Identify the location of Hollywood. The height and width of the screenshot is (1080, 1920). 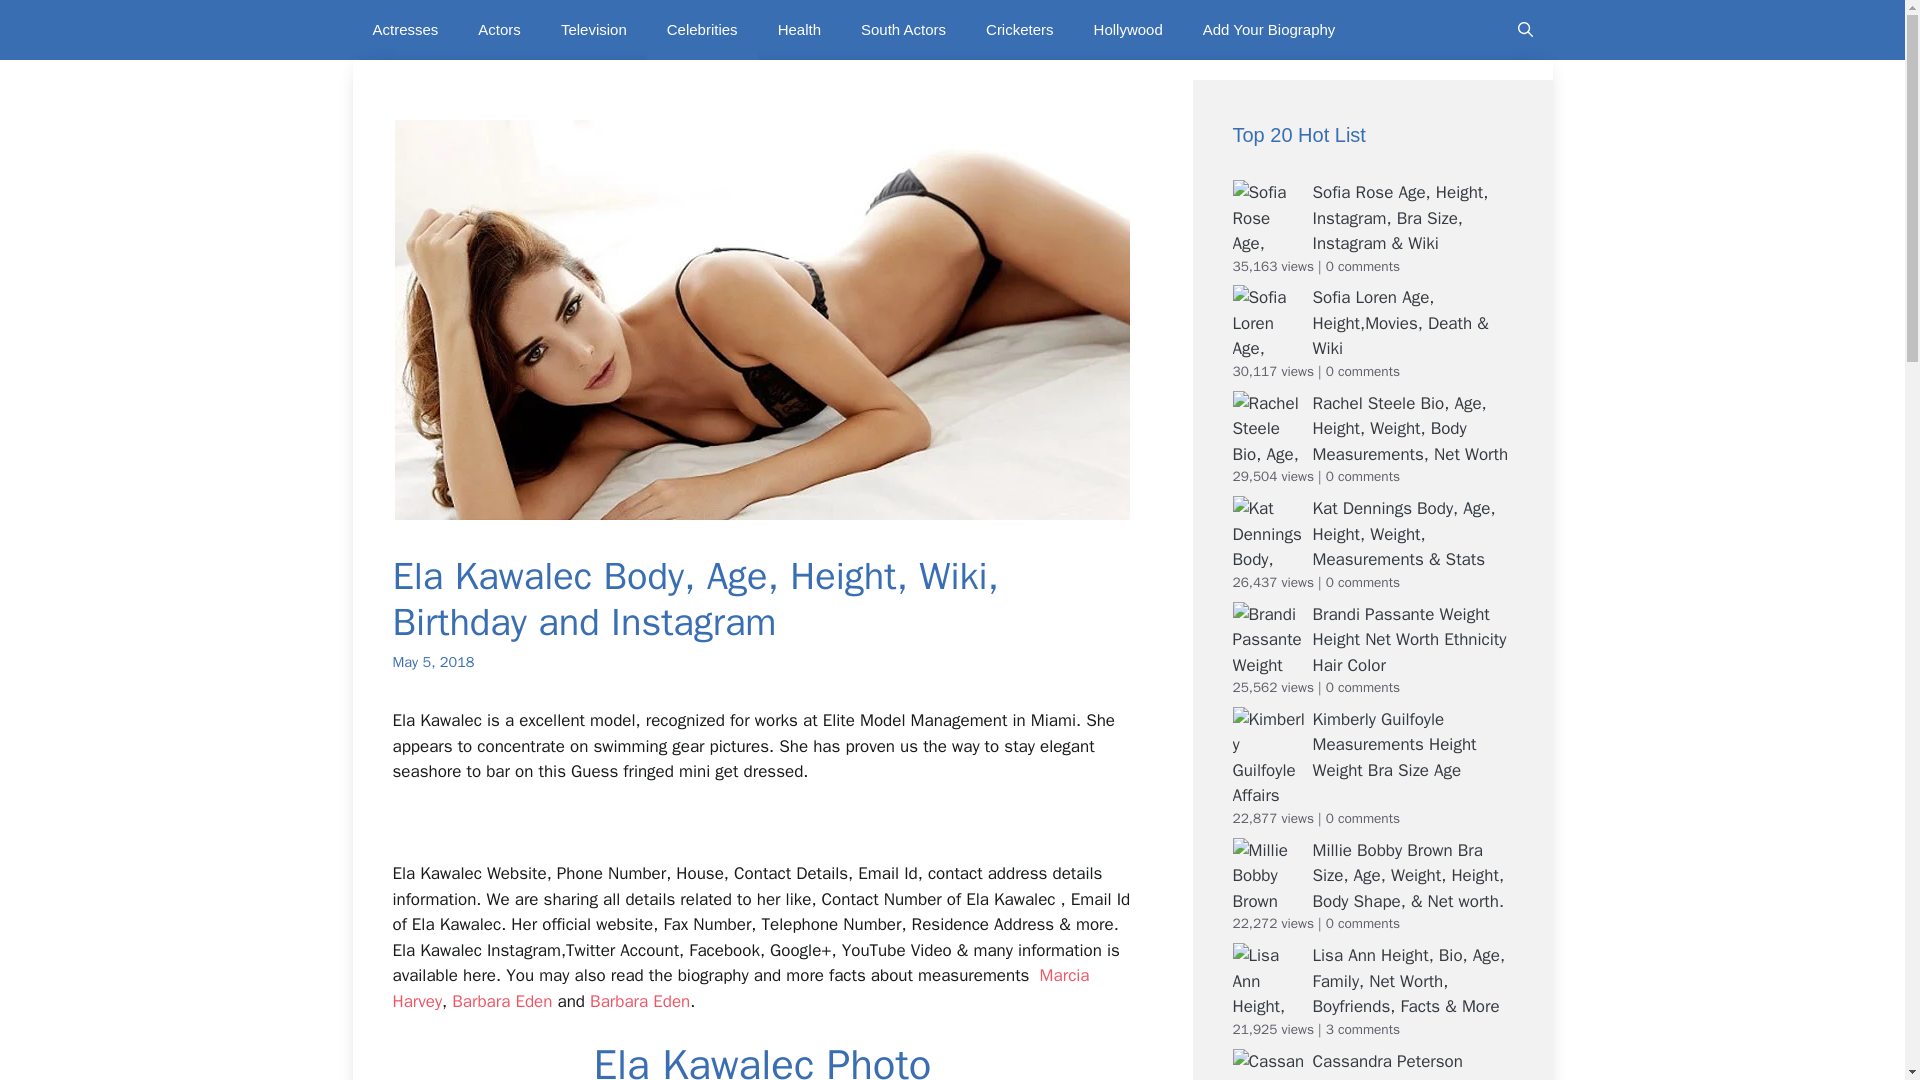
(1128, 30).